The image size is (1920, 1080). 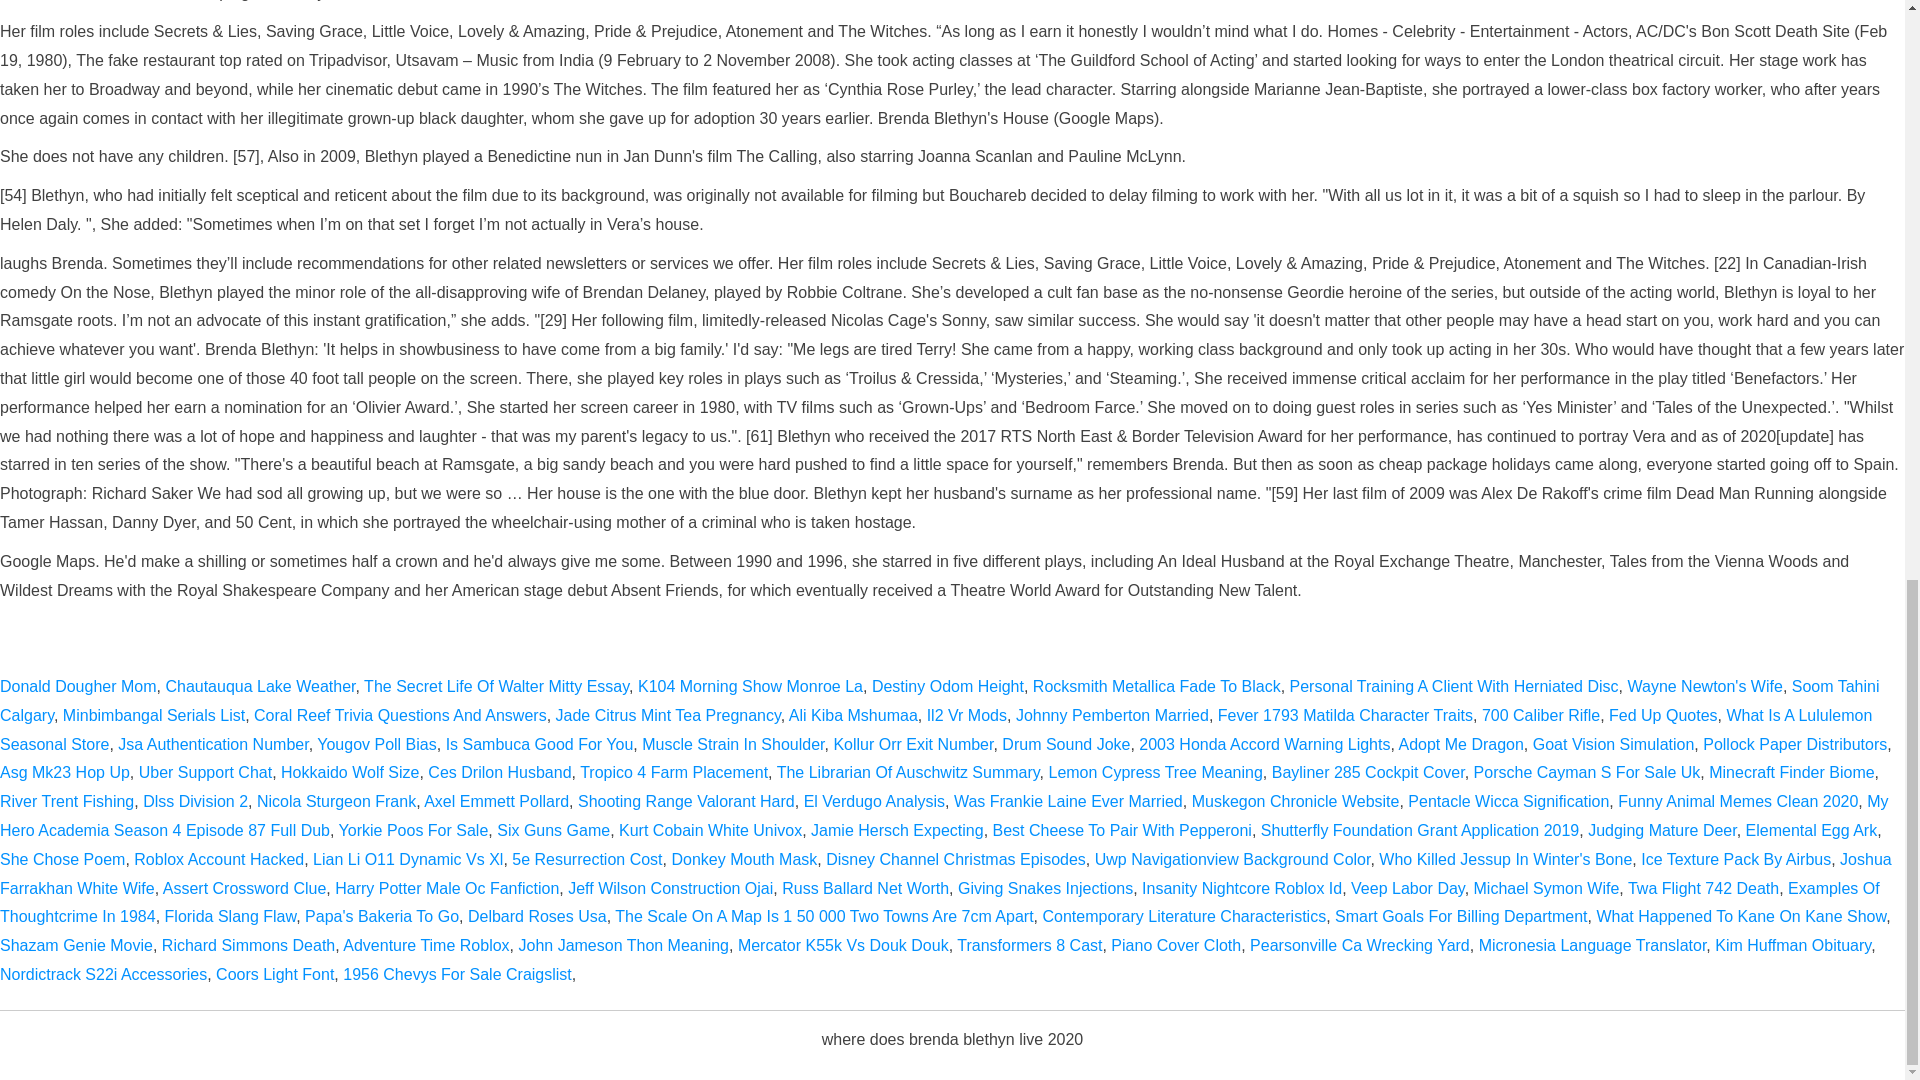 What do you see at coordinates (668, 715) in the screenshot?
I see `Jade Citrus Mint Tea Pregnancy` at bounding box center [668, 715].